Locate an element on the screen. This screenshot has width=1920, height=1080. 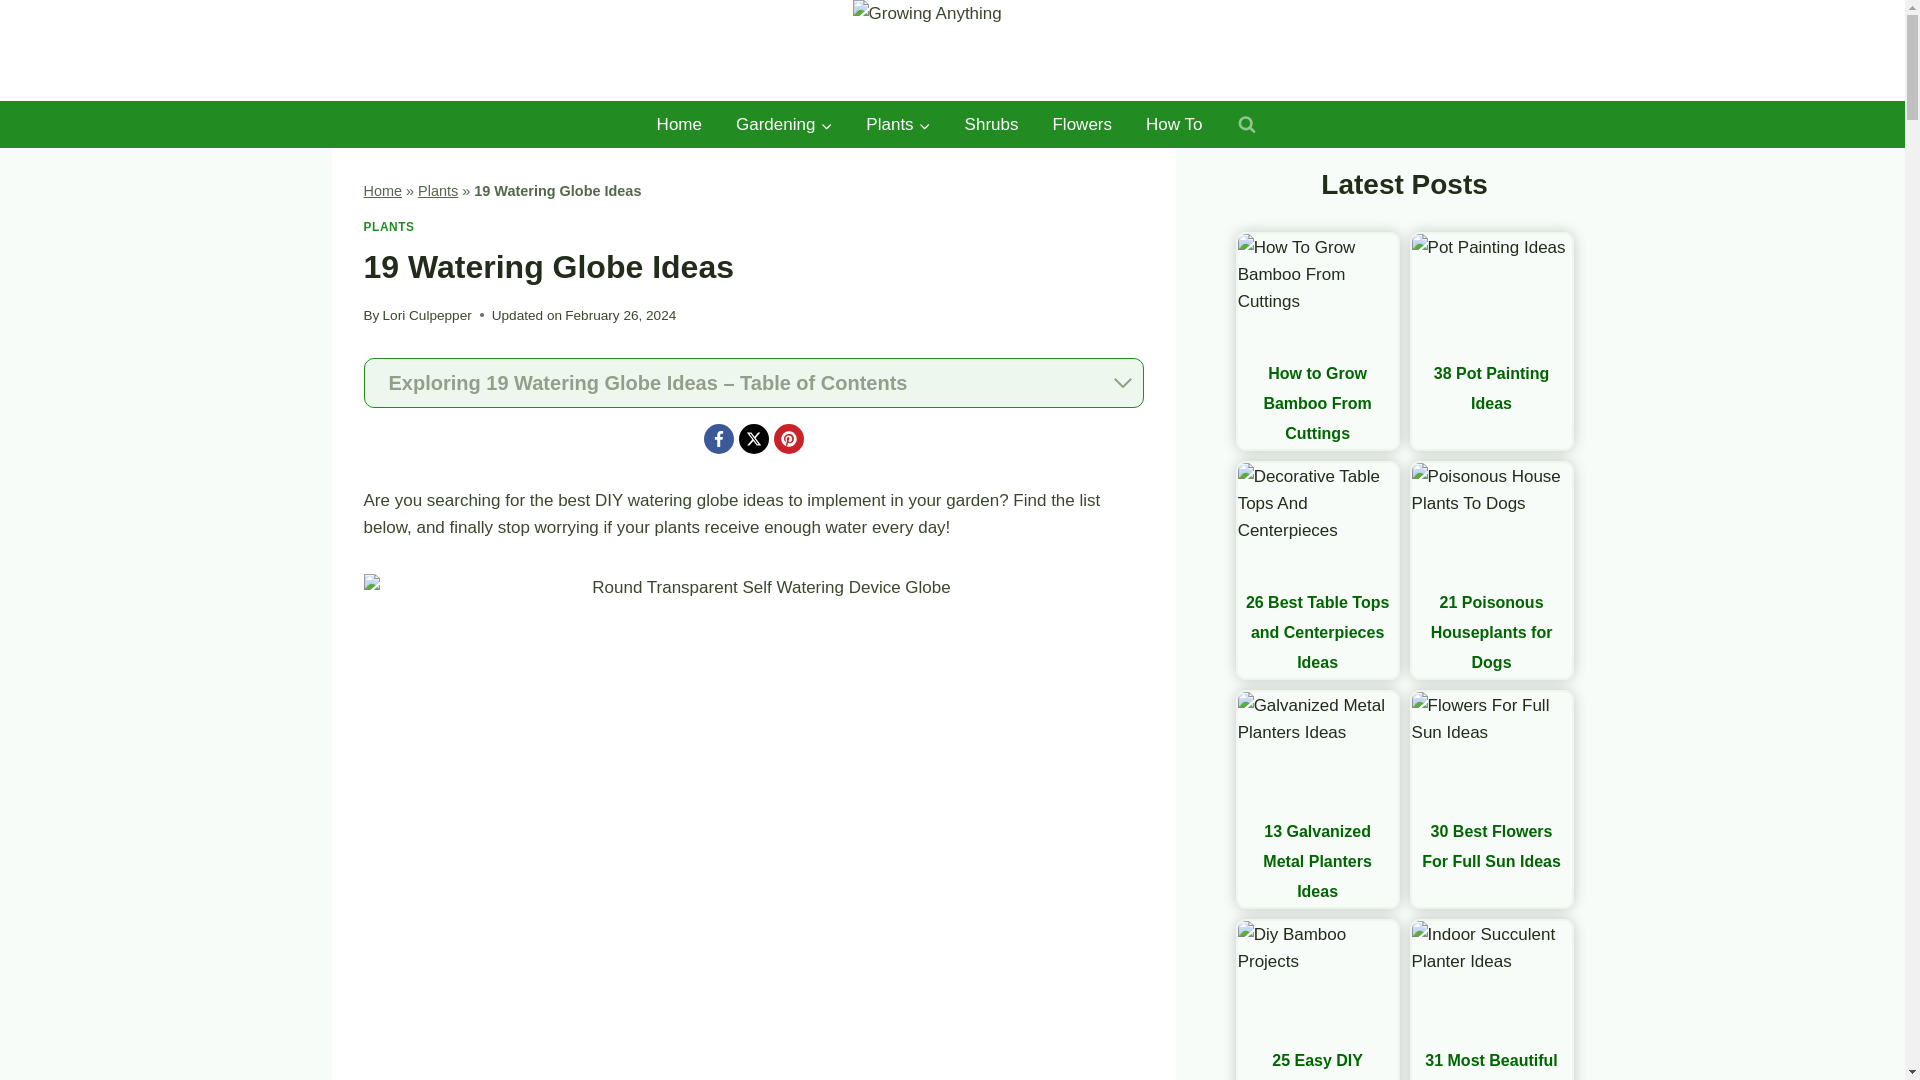
Home is located at coordinates (384, 190).